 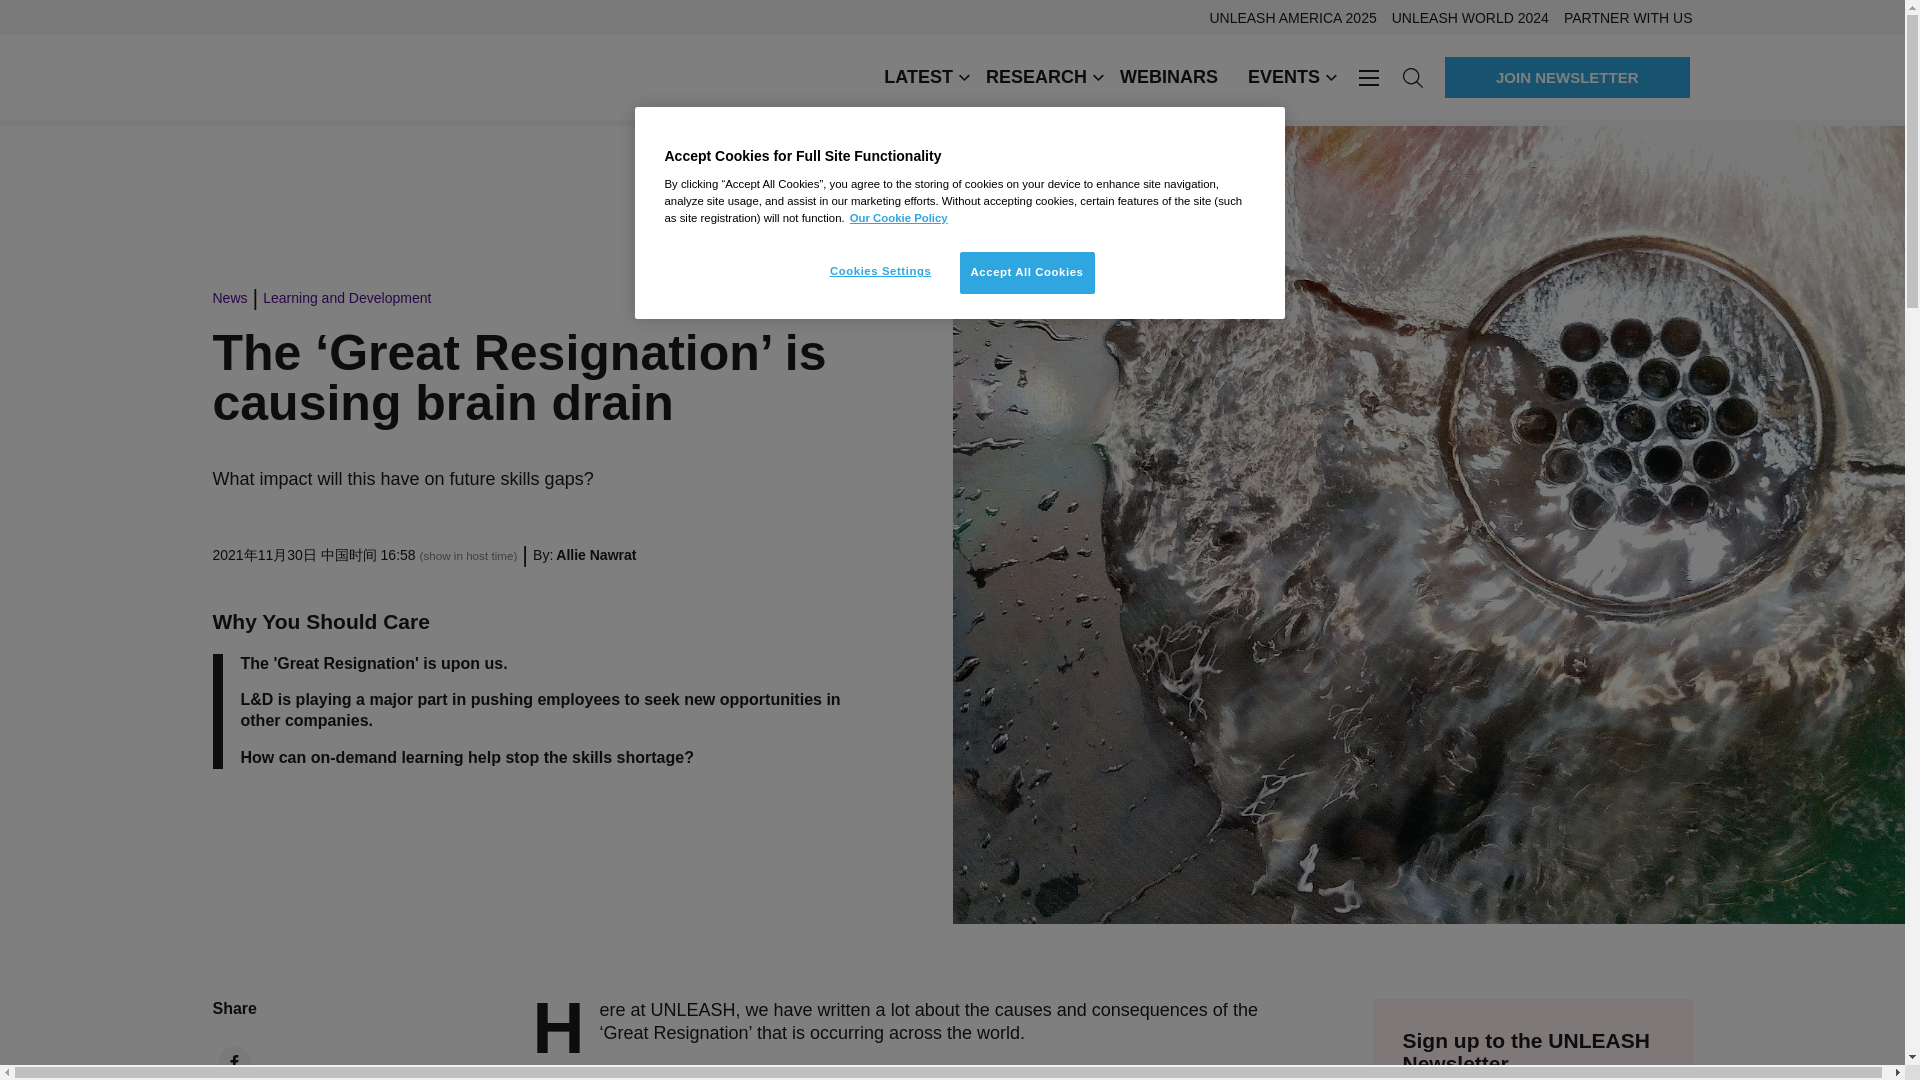 What do you see at coordinates (1038, 76) in the screenshot?
I see `RESEARCH` at bounding box center [1038, 76].